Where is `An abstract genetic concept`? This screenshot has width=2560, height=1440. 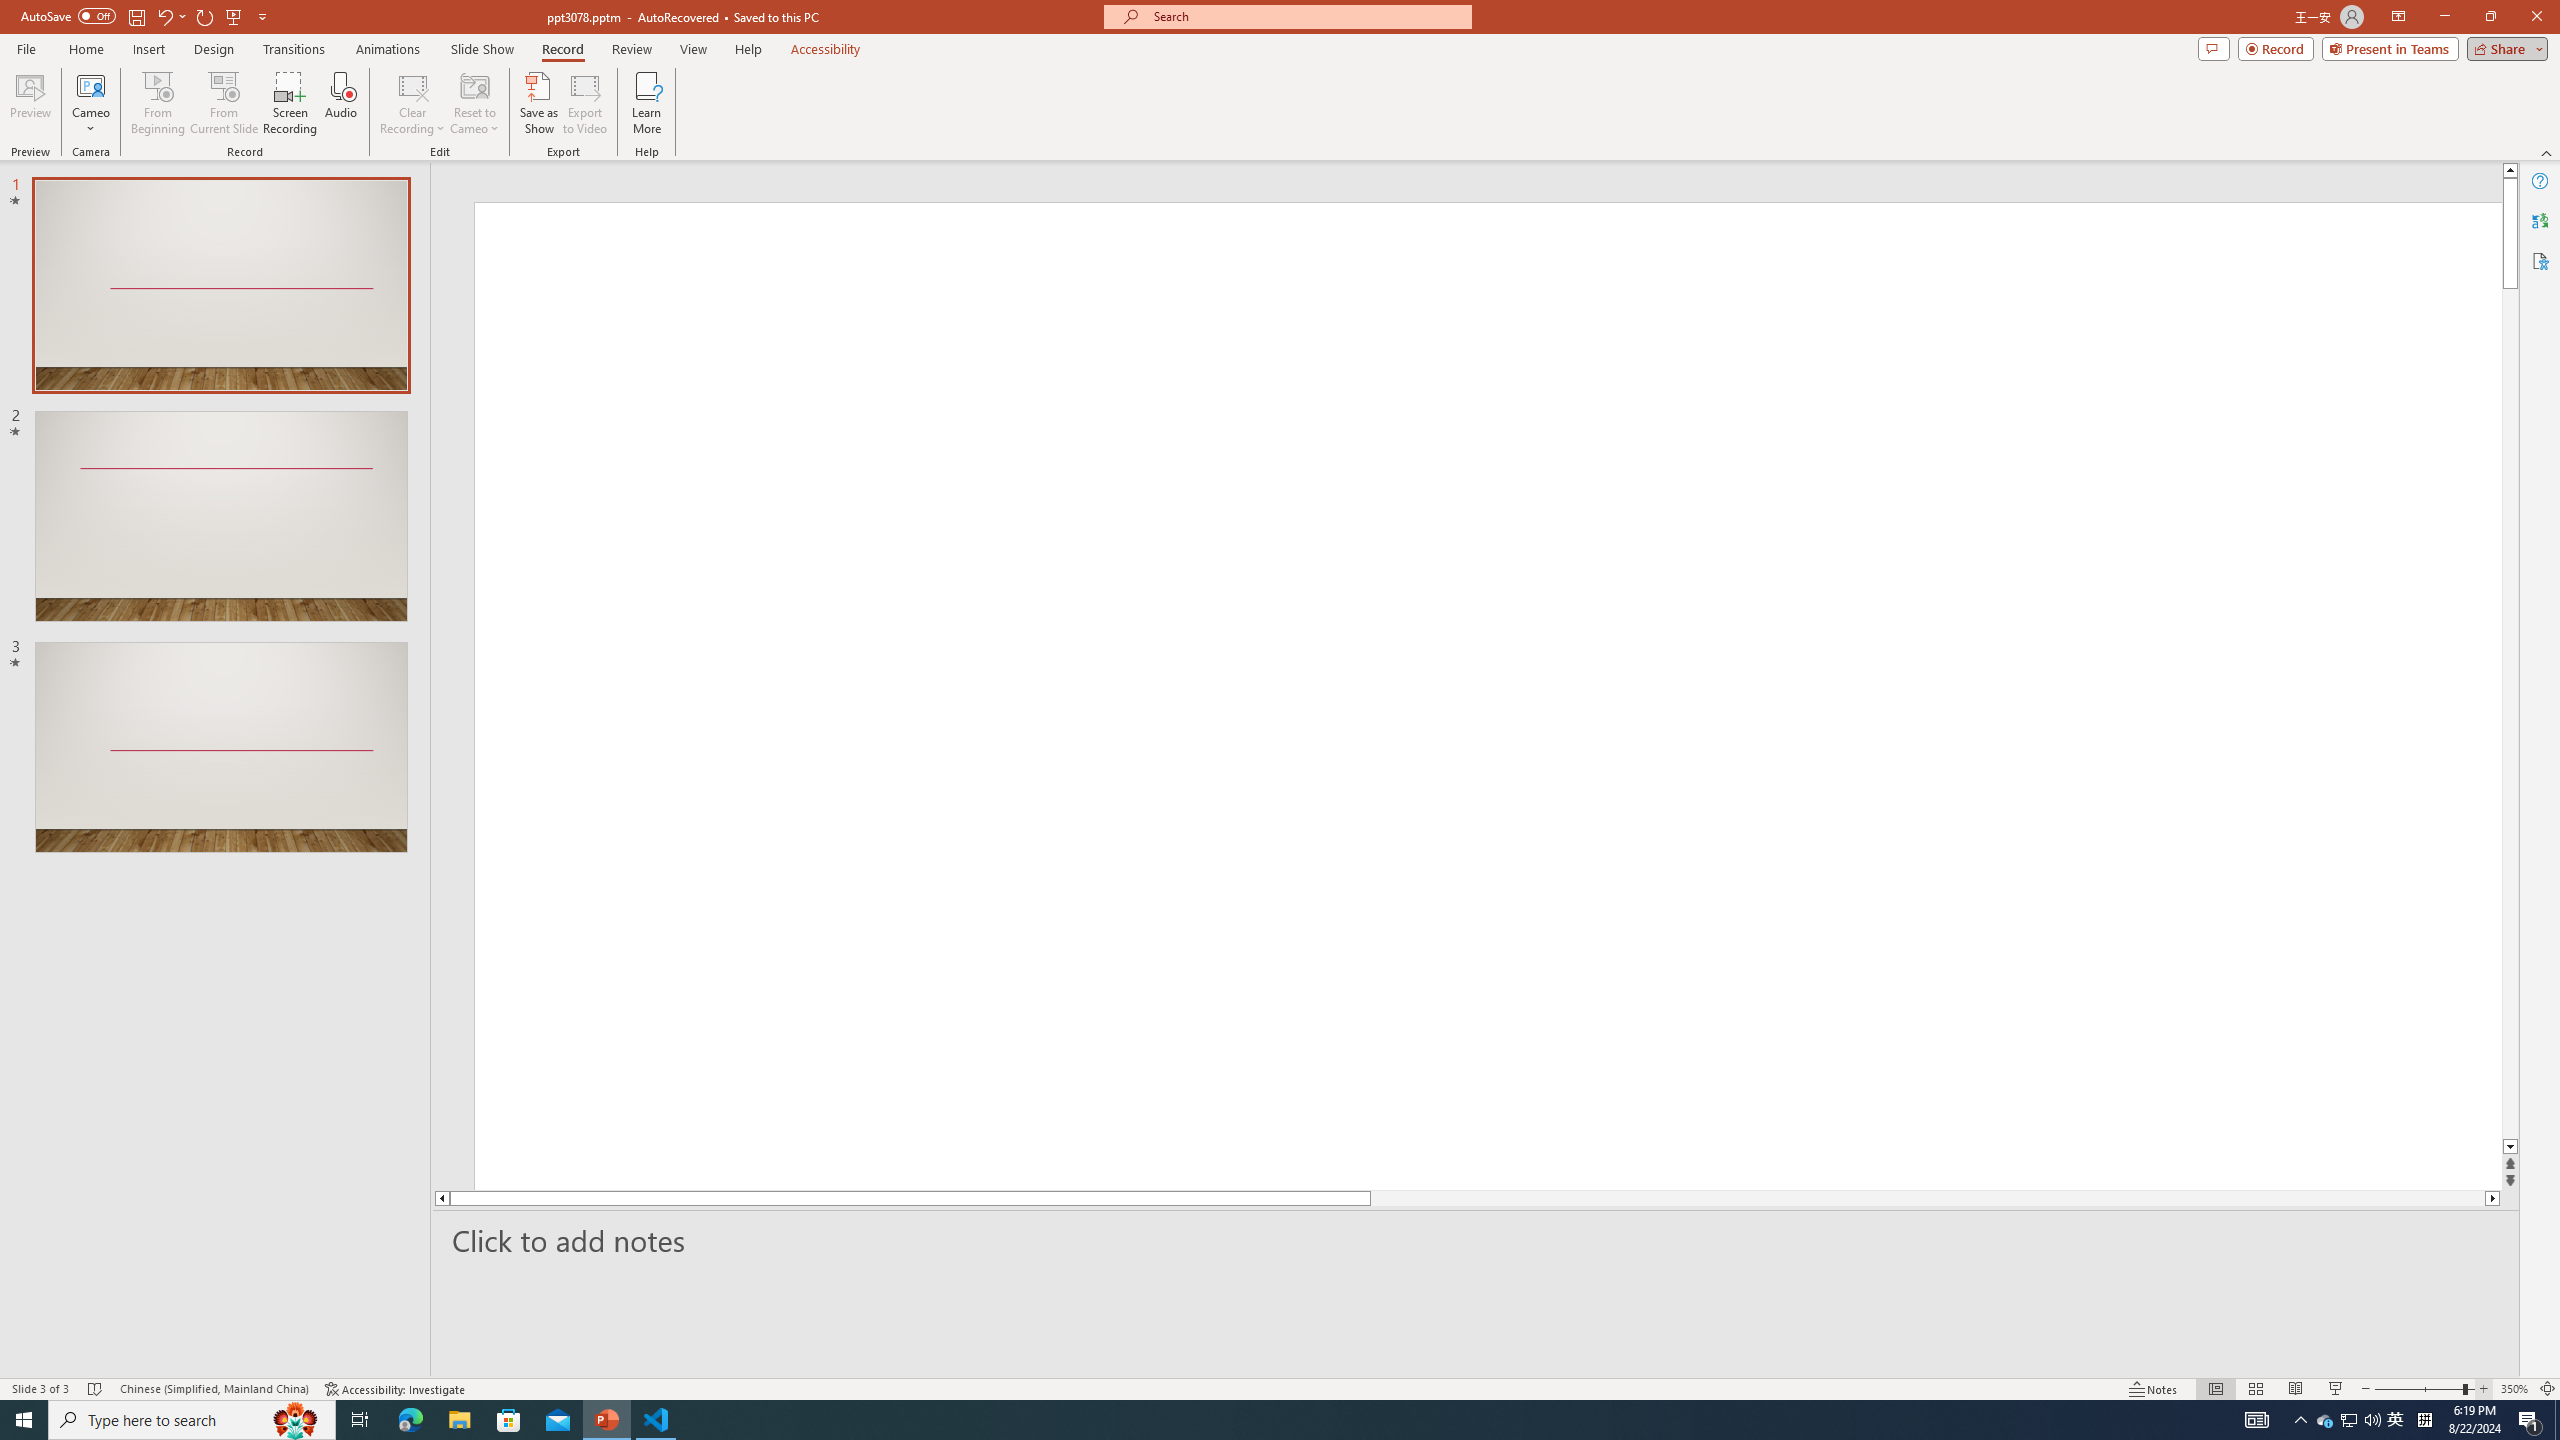 An abstract genetic concept is located at coordinates (1466, 695).